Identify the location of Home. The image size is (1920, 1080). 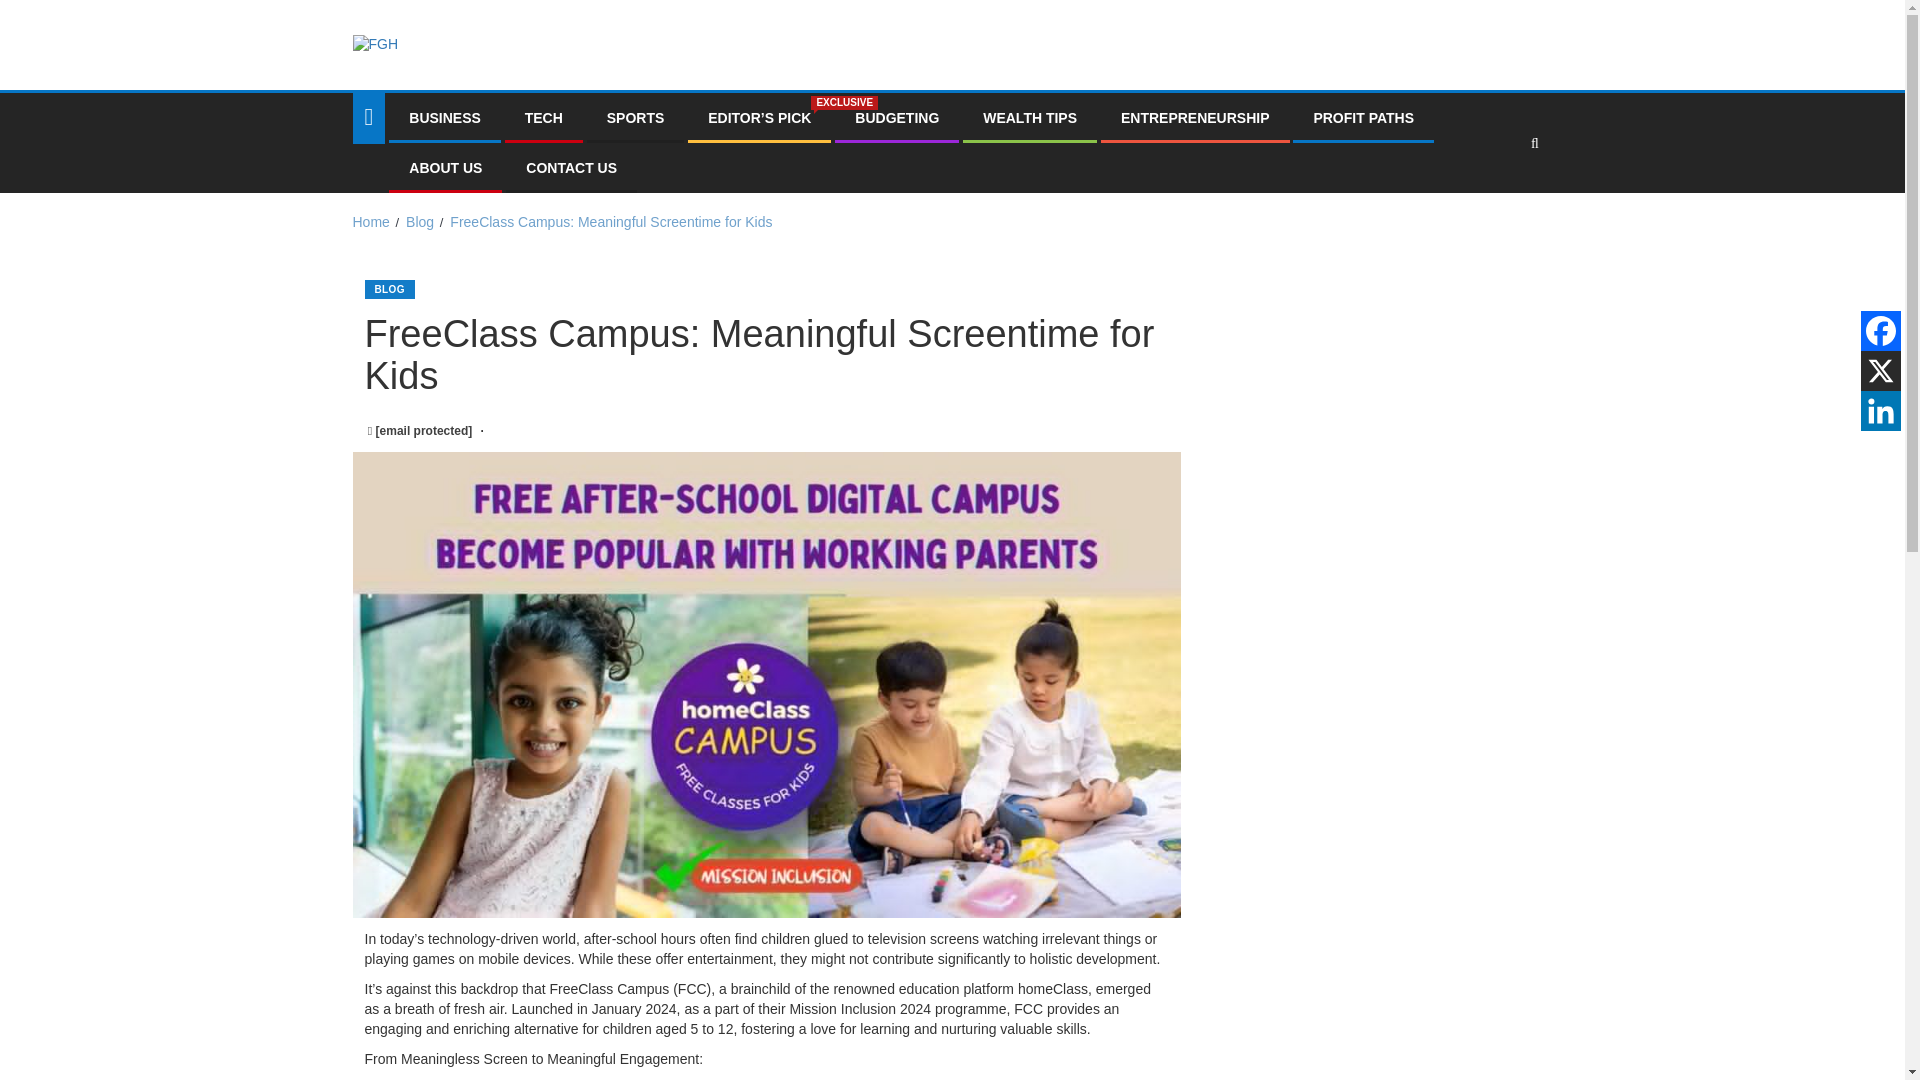
(370, 222).